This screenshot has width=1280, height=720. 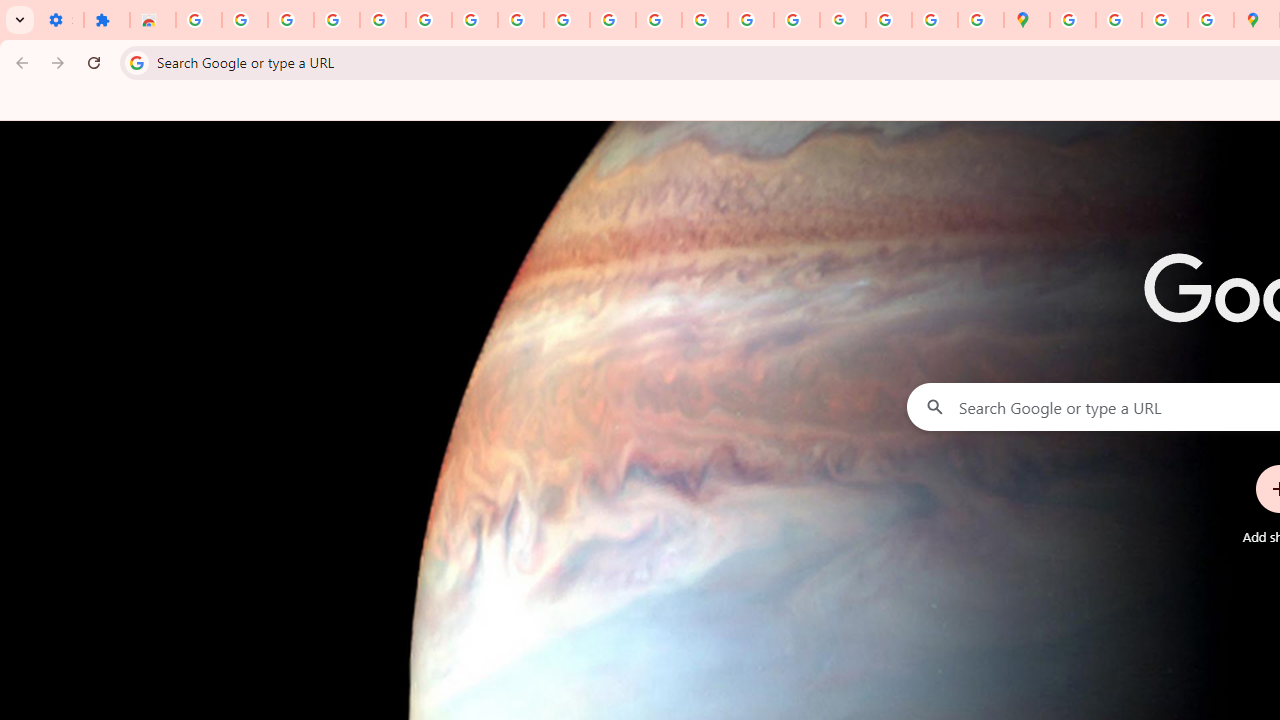 What do you see at coordinates (290, 20) in the screenshot?
I see `Delete photos & videos - Computer - Google Photos Help` at bounding box center [290, 20].